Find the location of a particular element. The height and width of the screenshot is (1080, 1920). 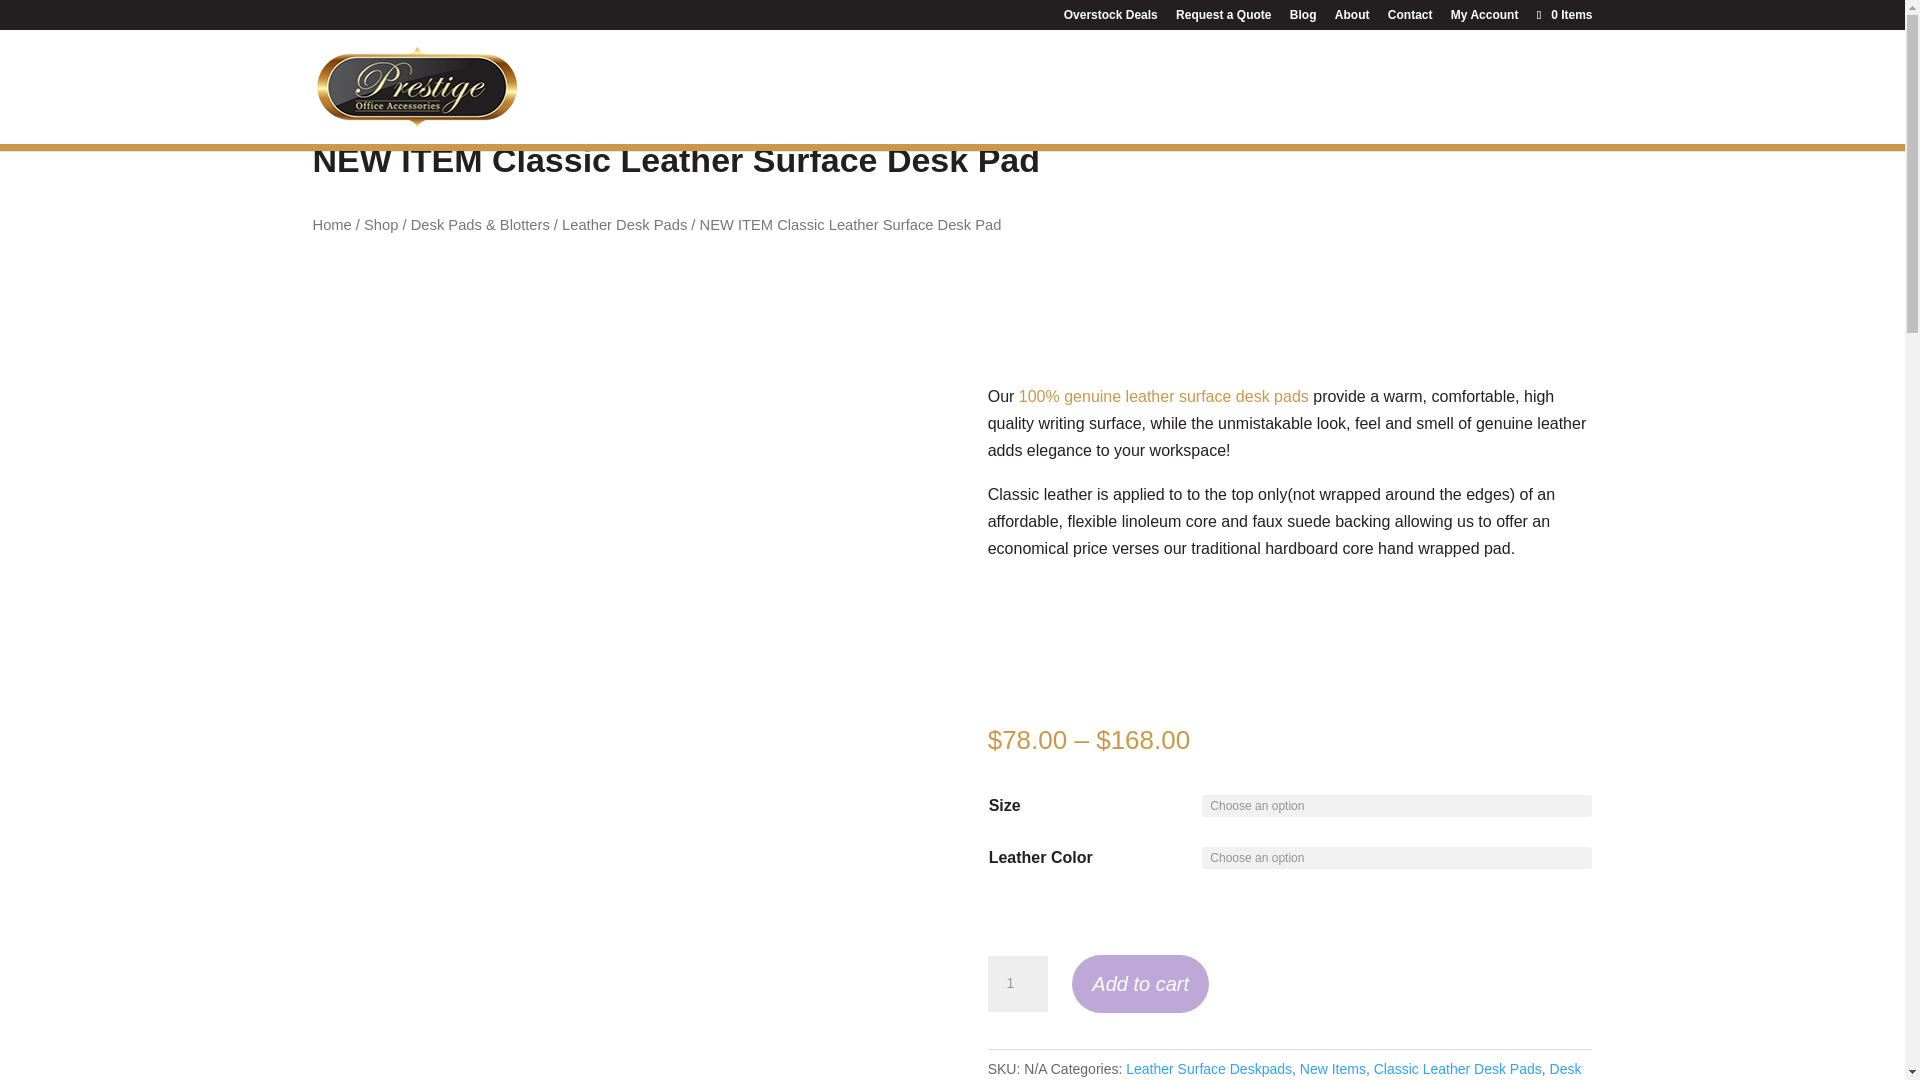

Conference Room Accessories is located at coordinates (1082, 111).